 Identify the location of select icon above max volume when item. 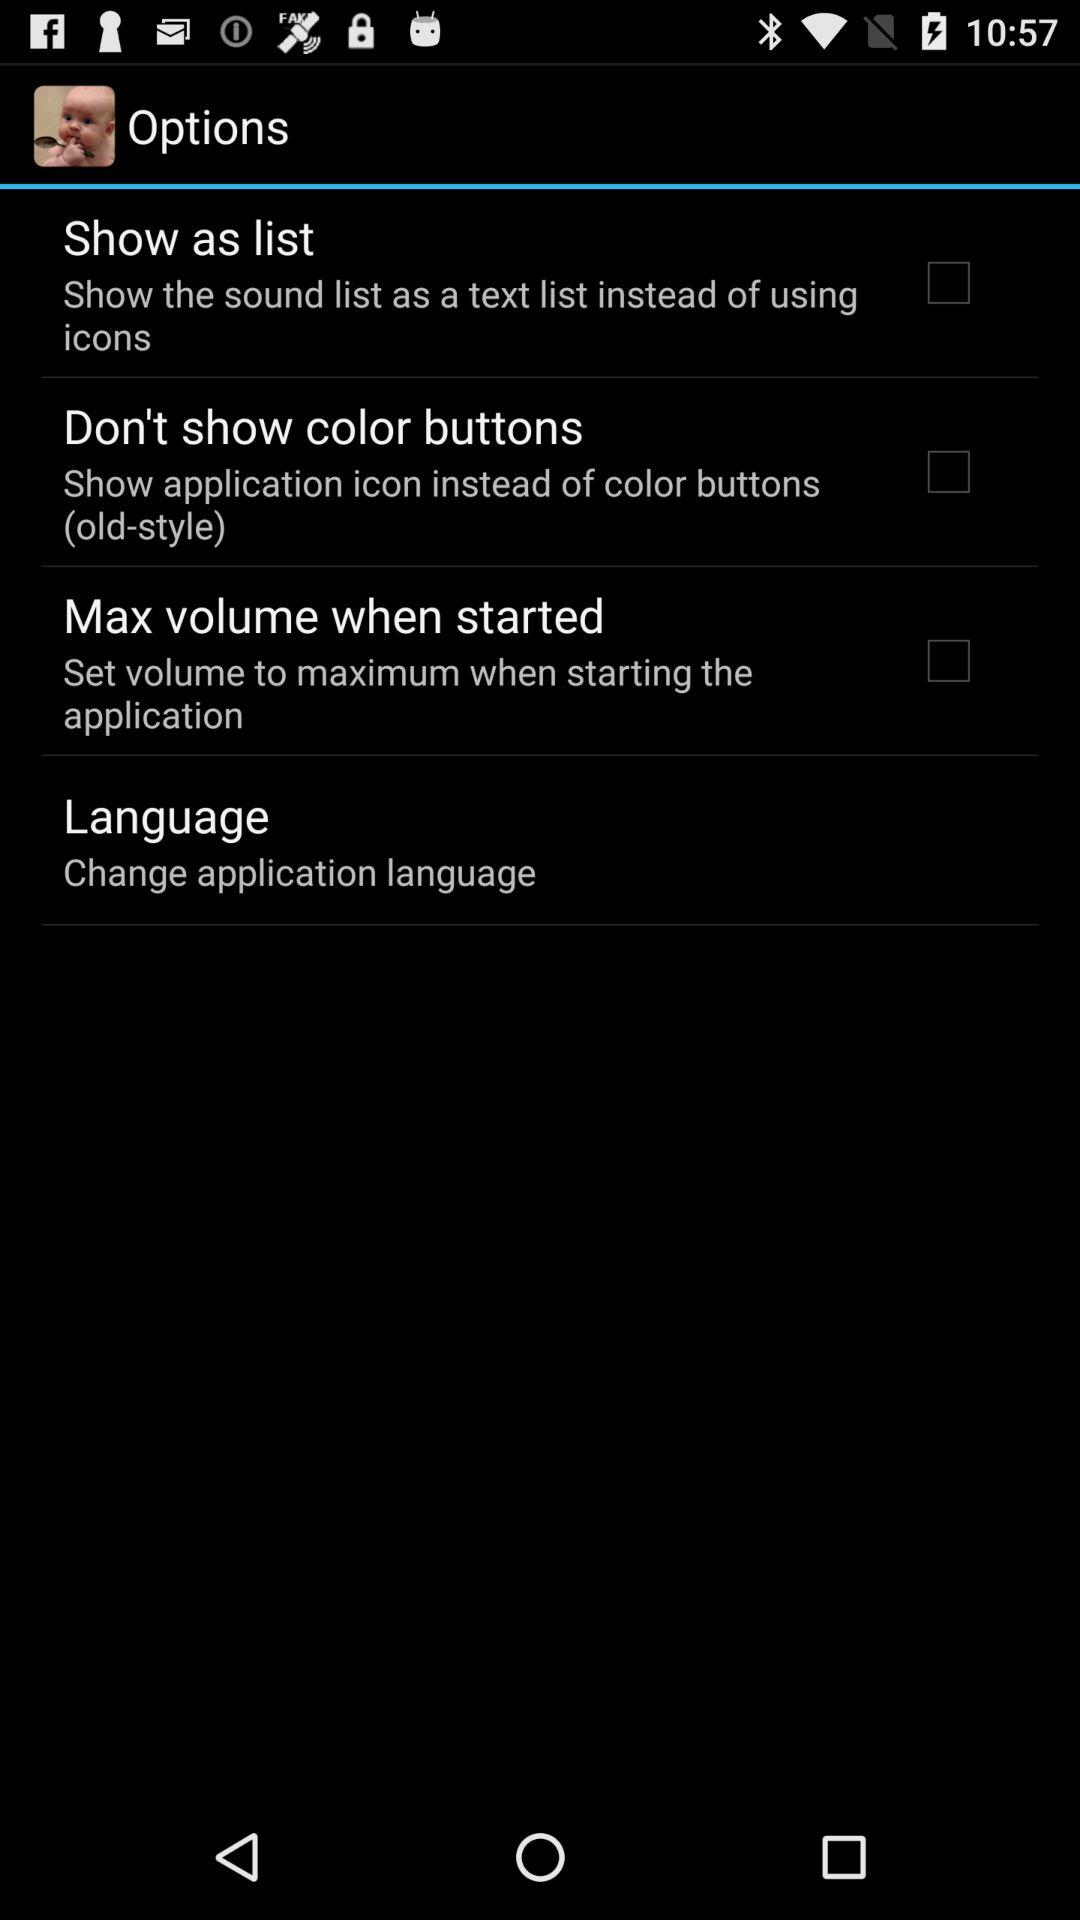
(464, 503).